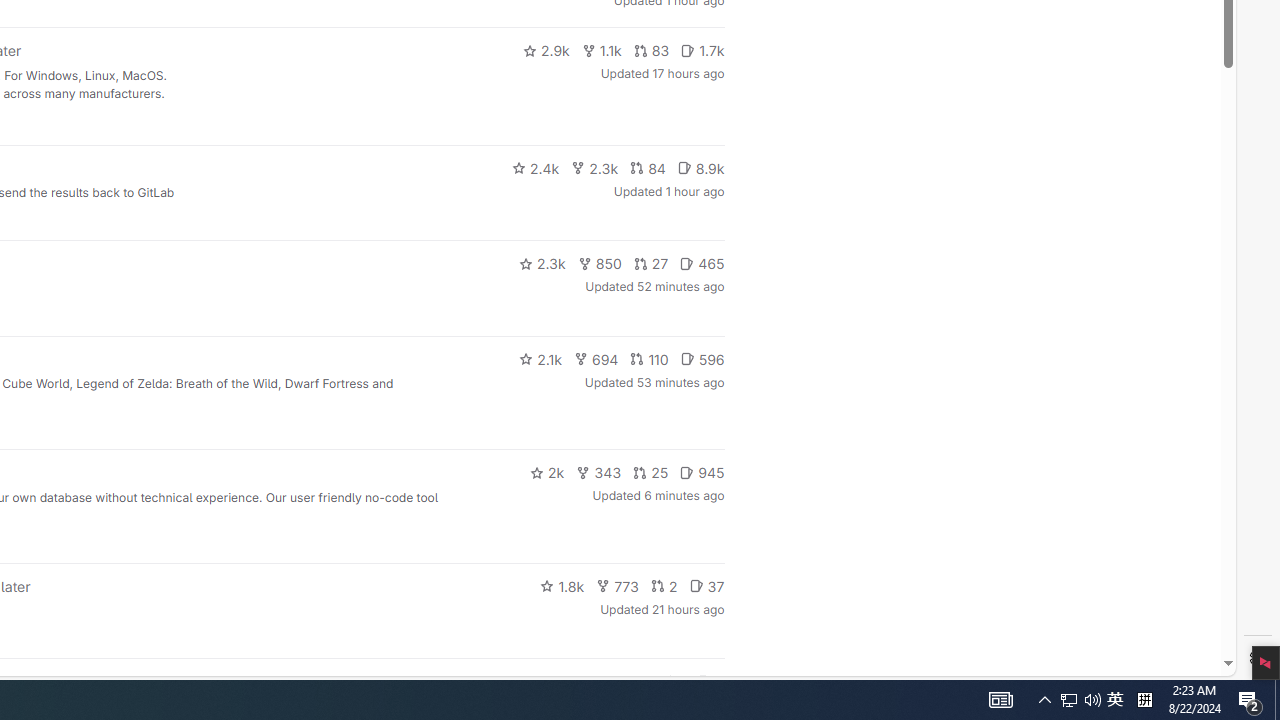  Describe the element at coordinates (702, 50) in the screenshot. I see `1.7k` at that location.